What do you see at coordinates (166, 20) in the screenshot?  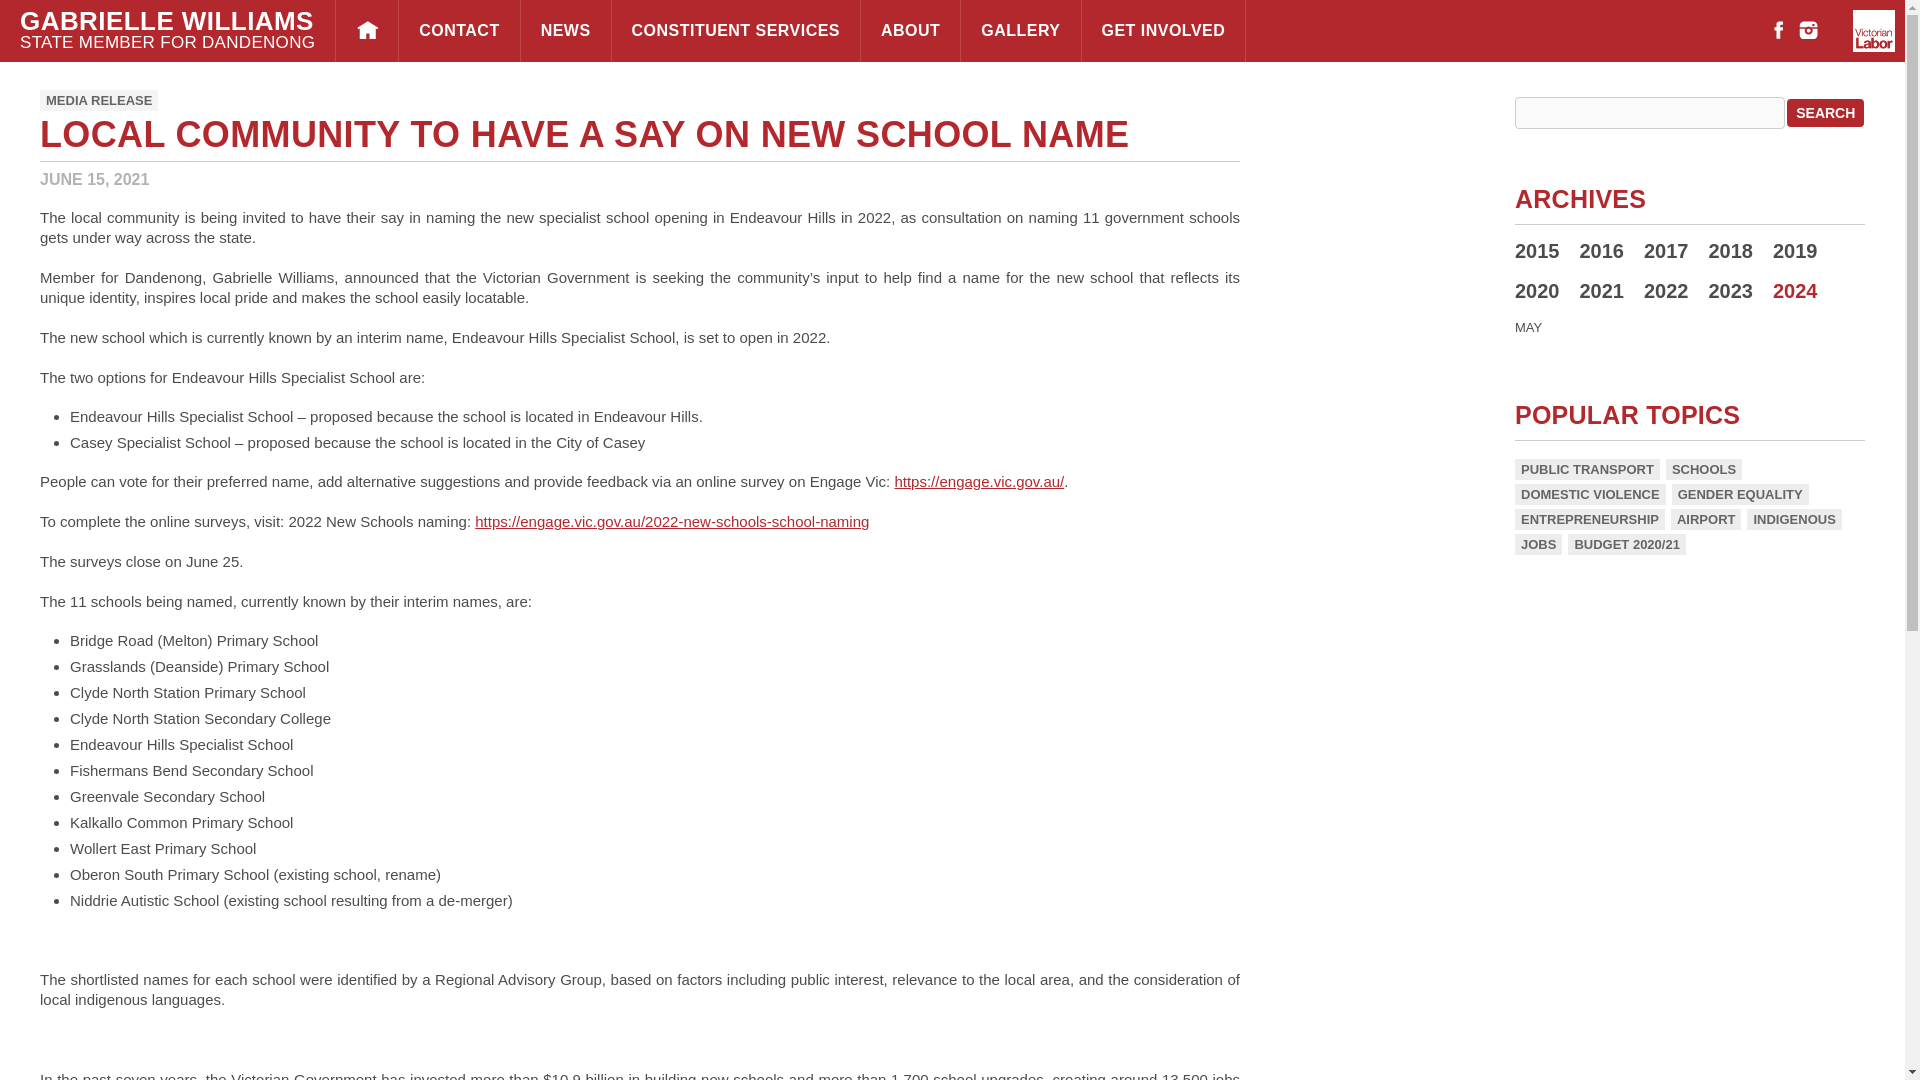 I see `GABRIELLE WILLIAMS` at bounding box center [166, 20].